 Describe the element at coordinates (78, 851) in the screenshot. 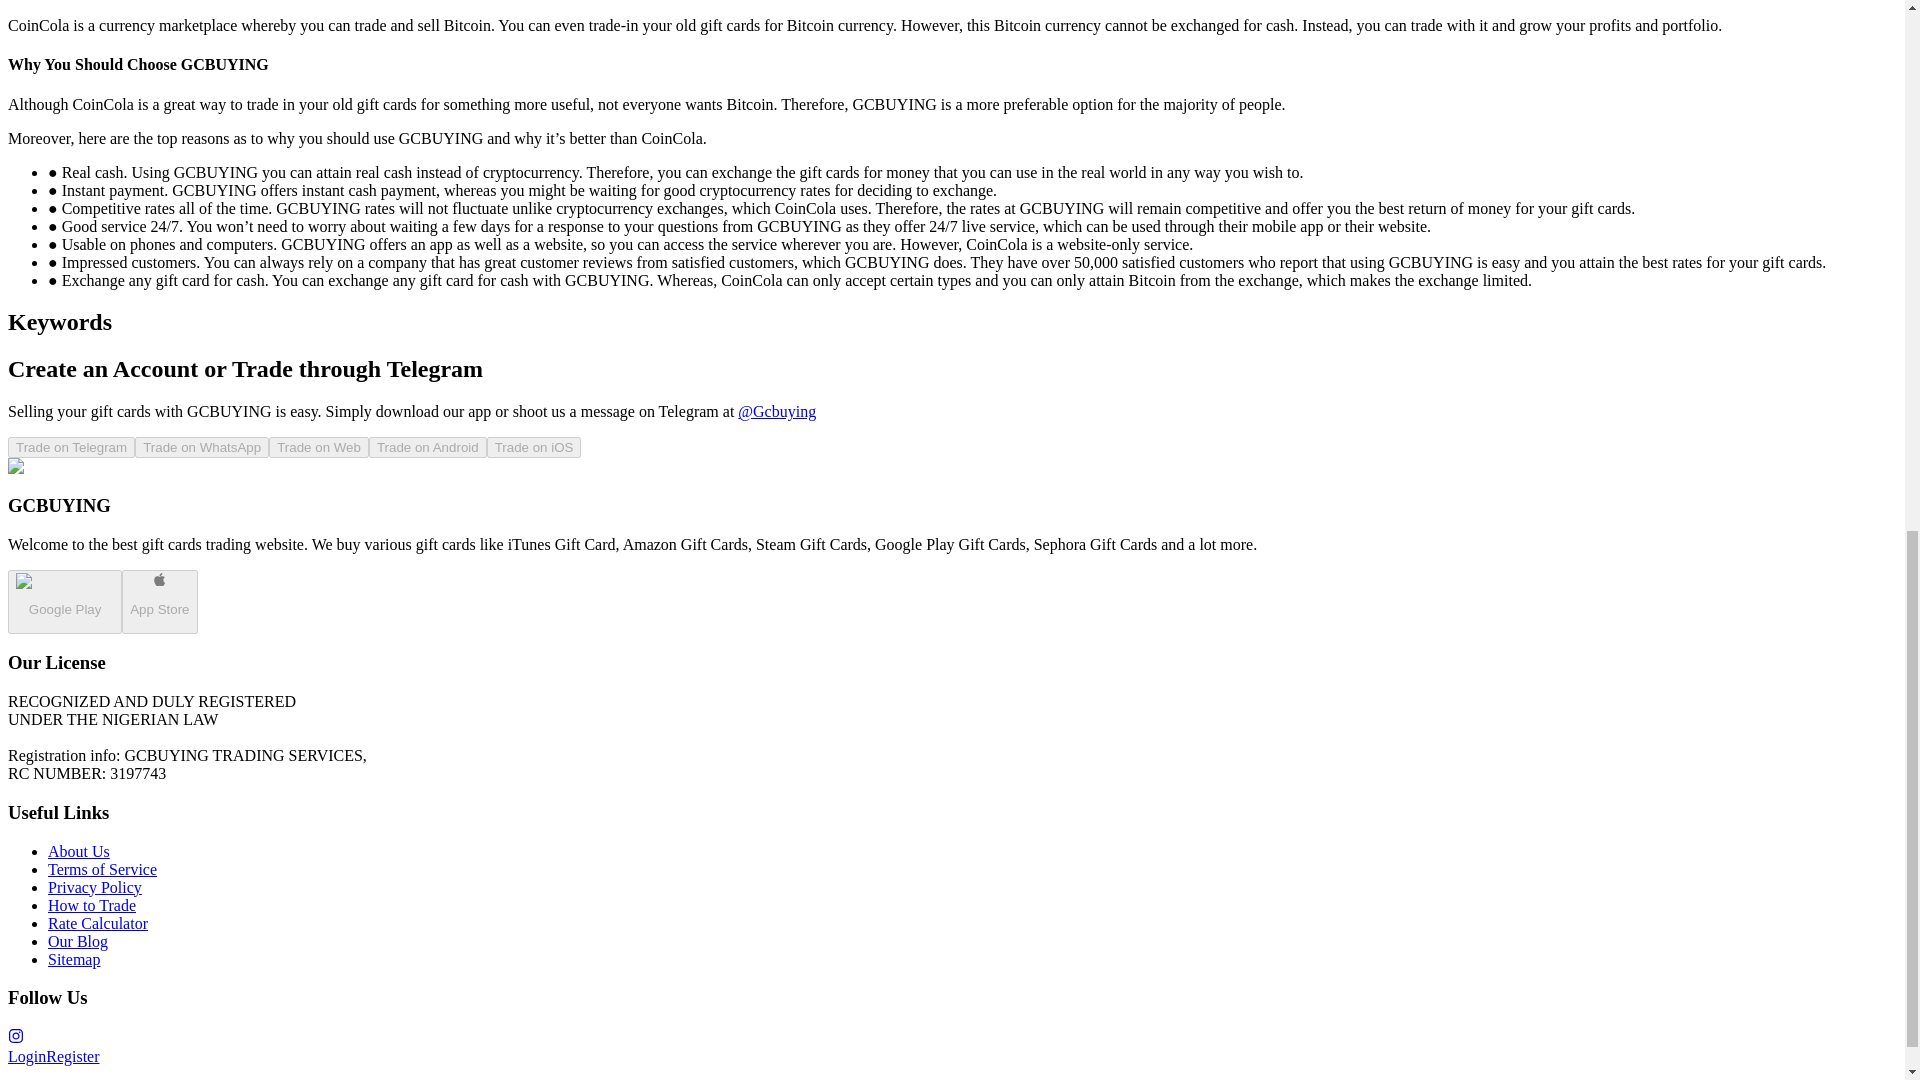

I see `About Us` at that location.